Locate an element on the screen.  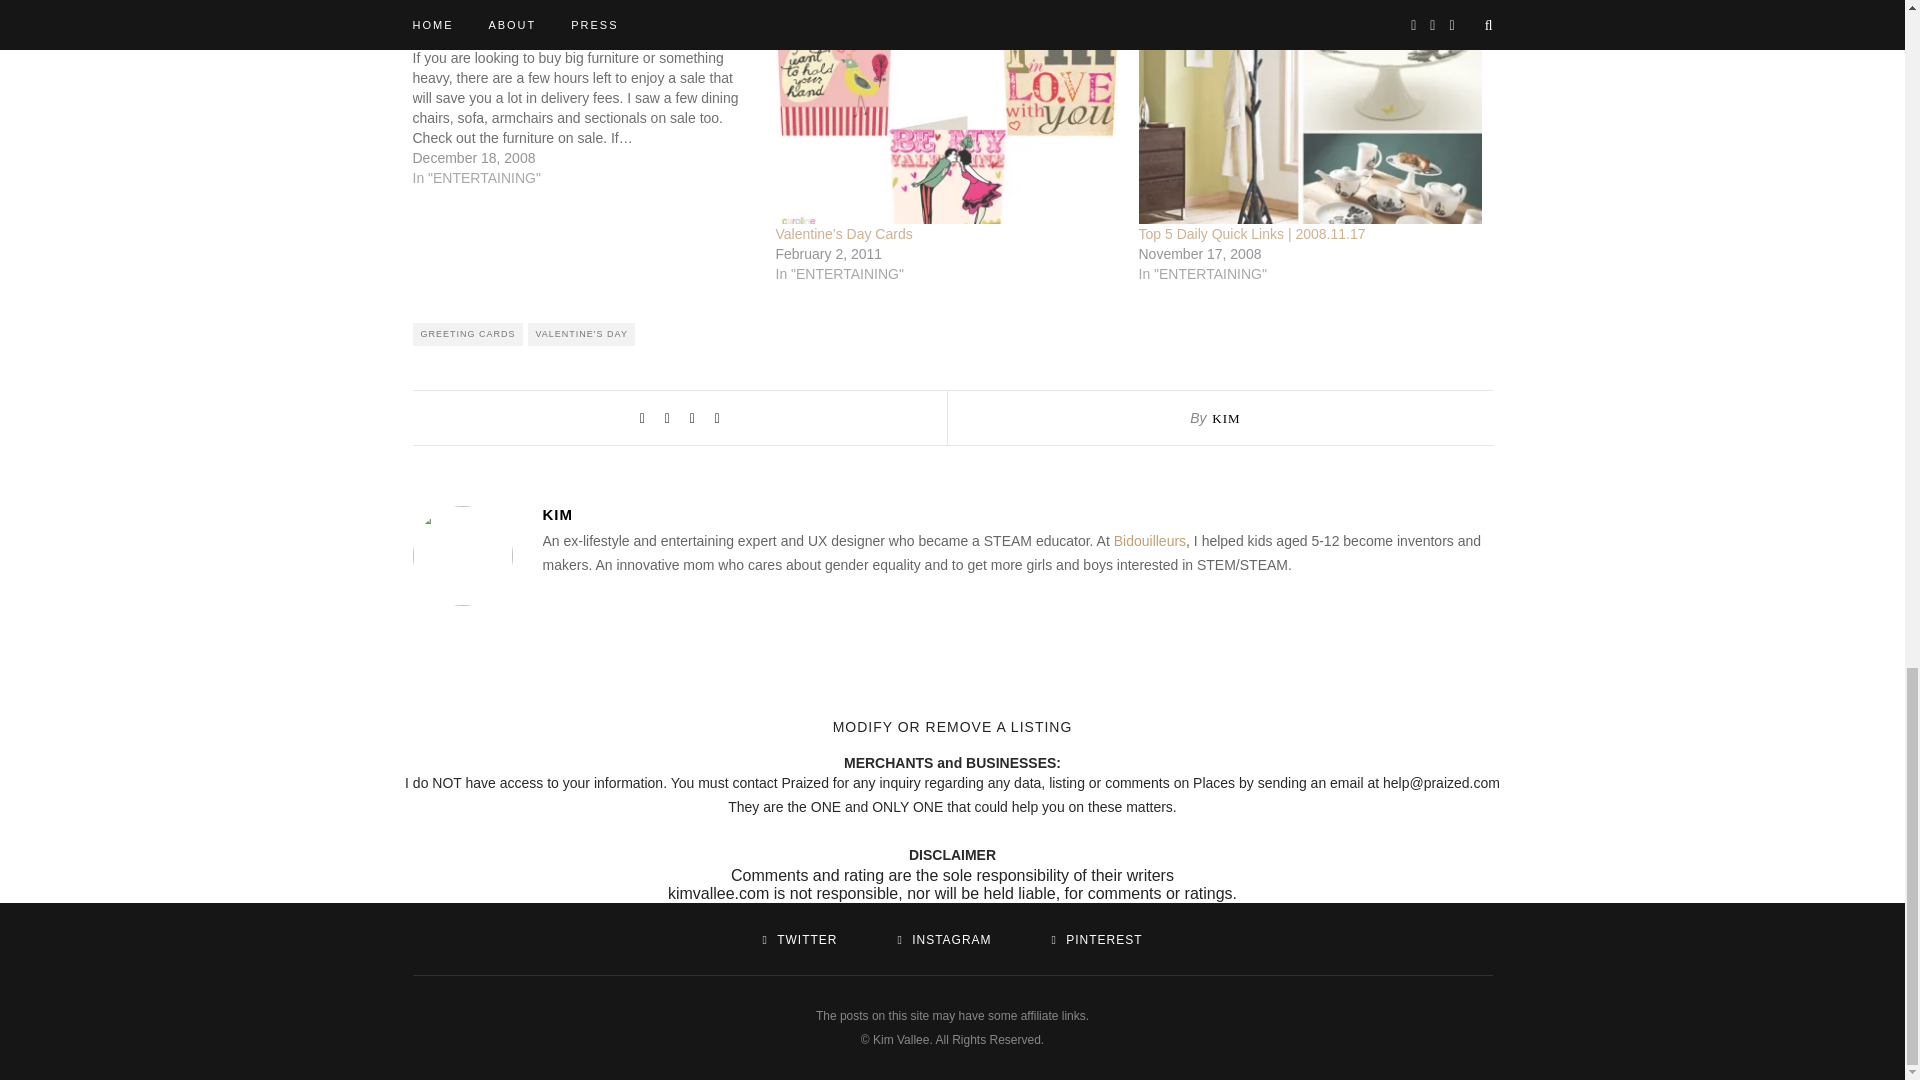
KIM is located at coordinates (1016, 514).